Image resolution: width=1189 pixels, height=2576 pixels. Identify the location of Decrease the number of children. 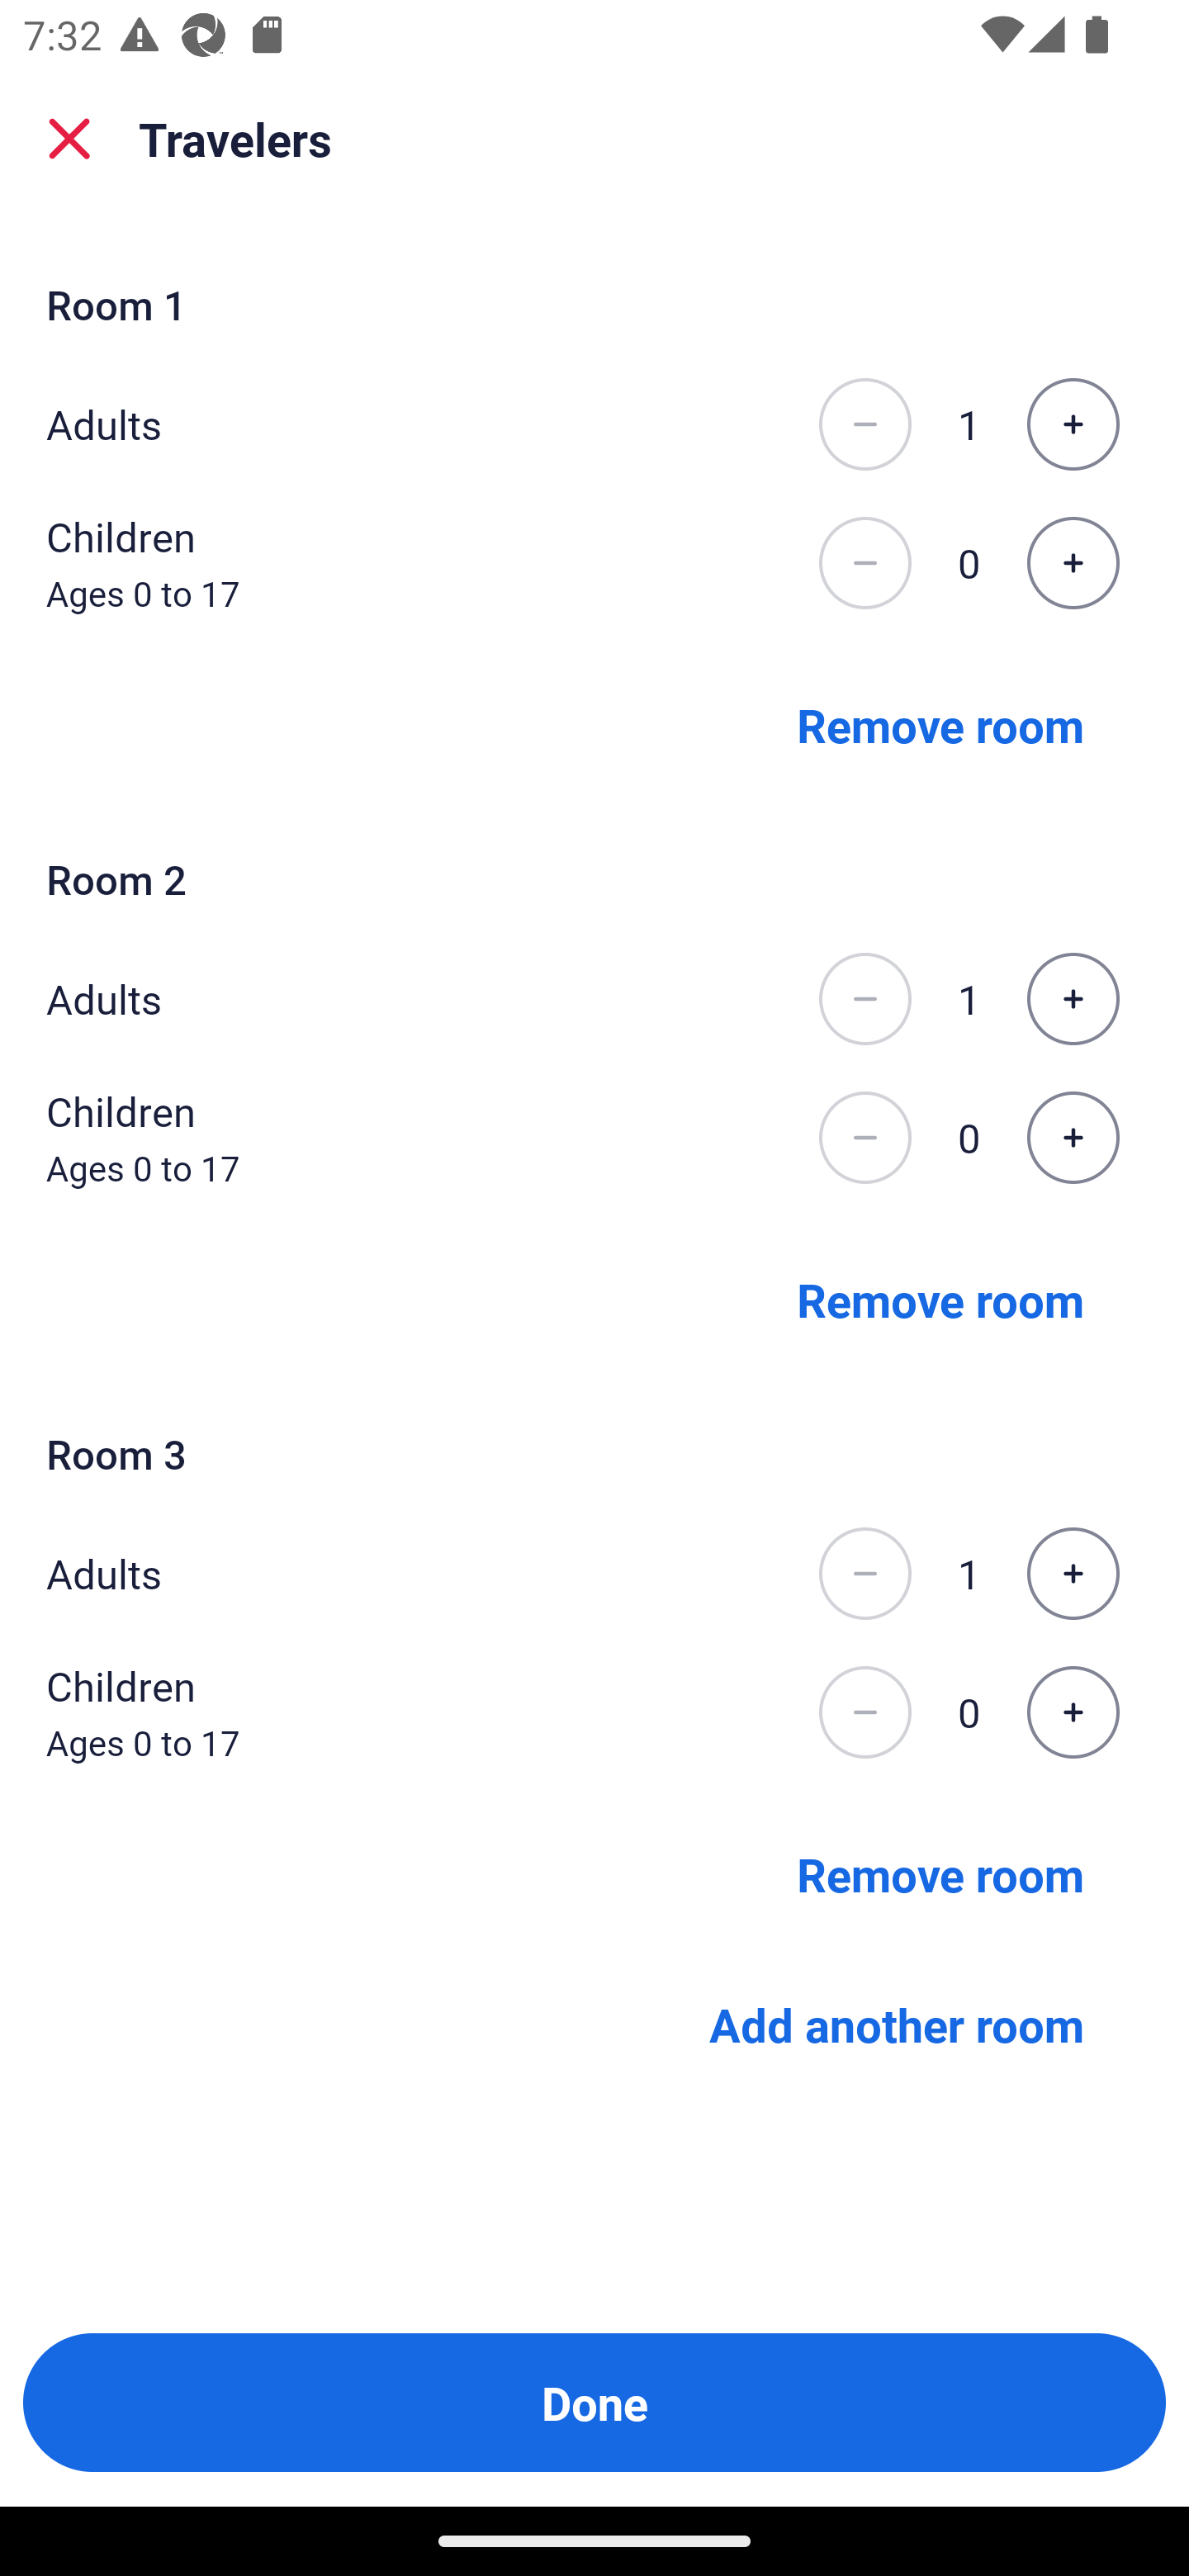
(865, 1138).